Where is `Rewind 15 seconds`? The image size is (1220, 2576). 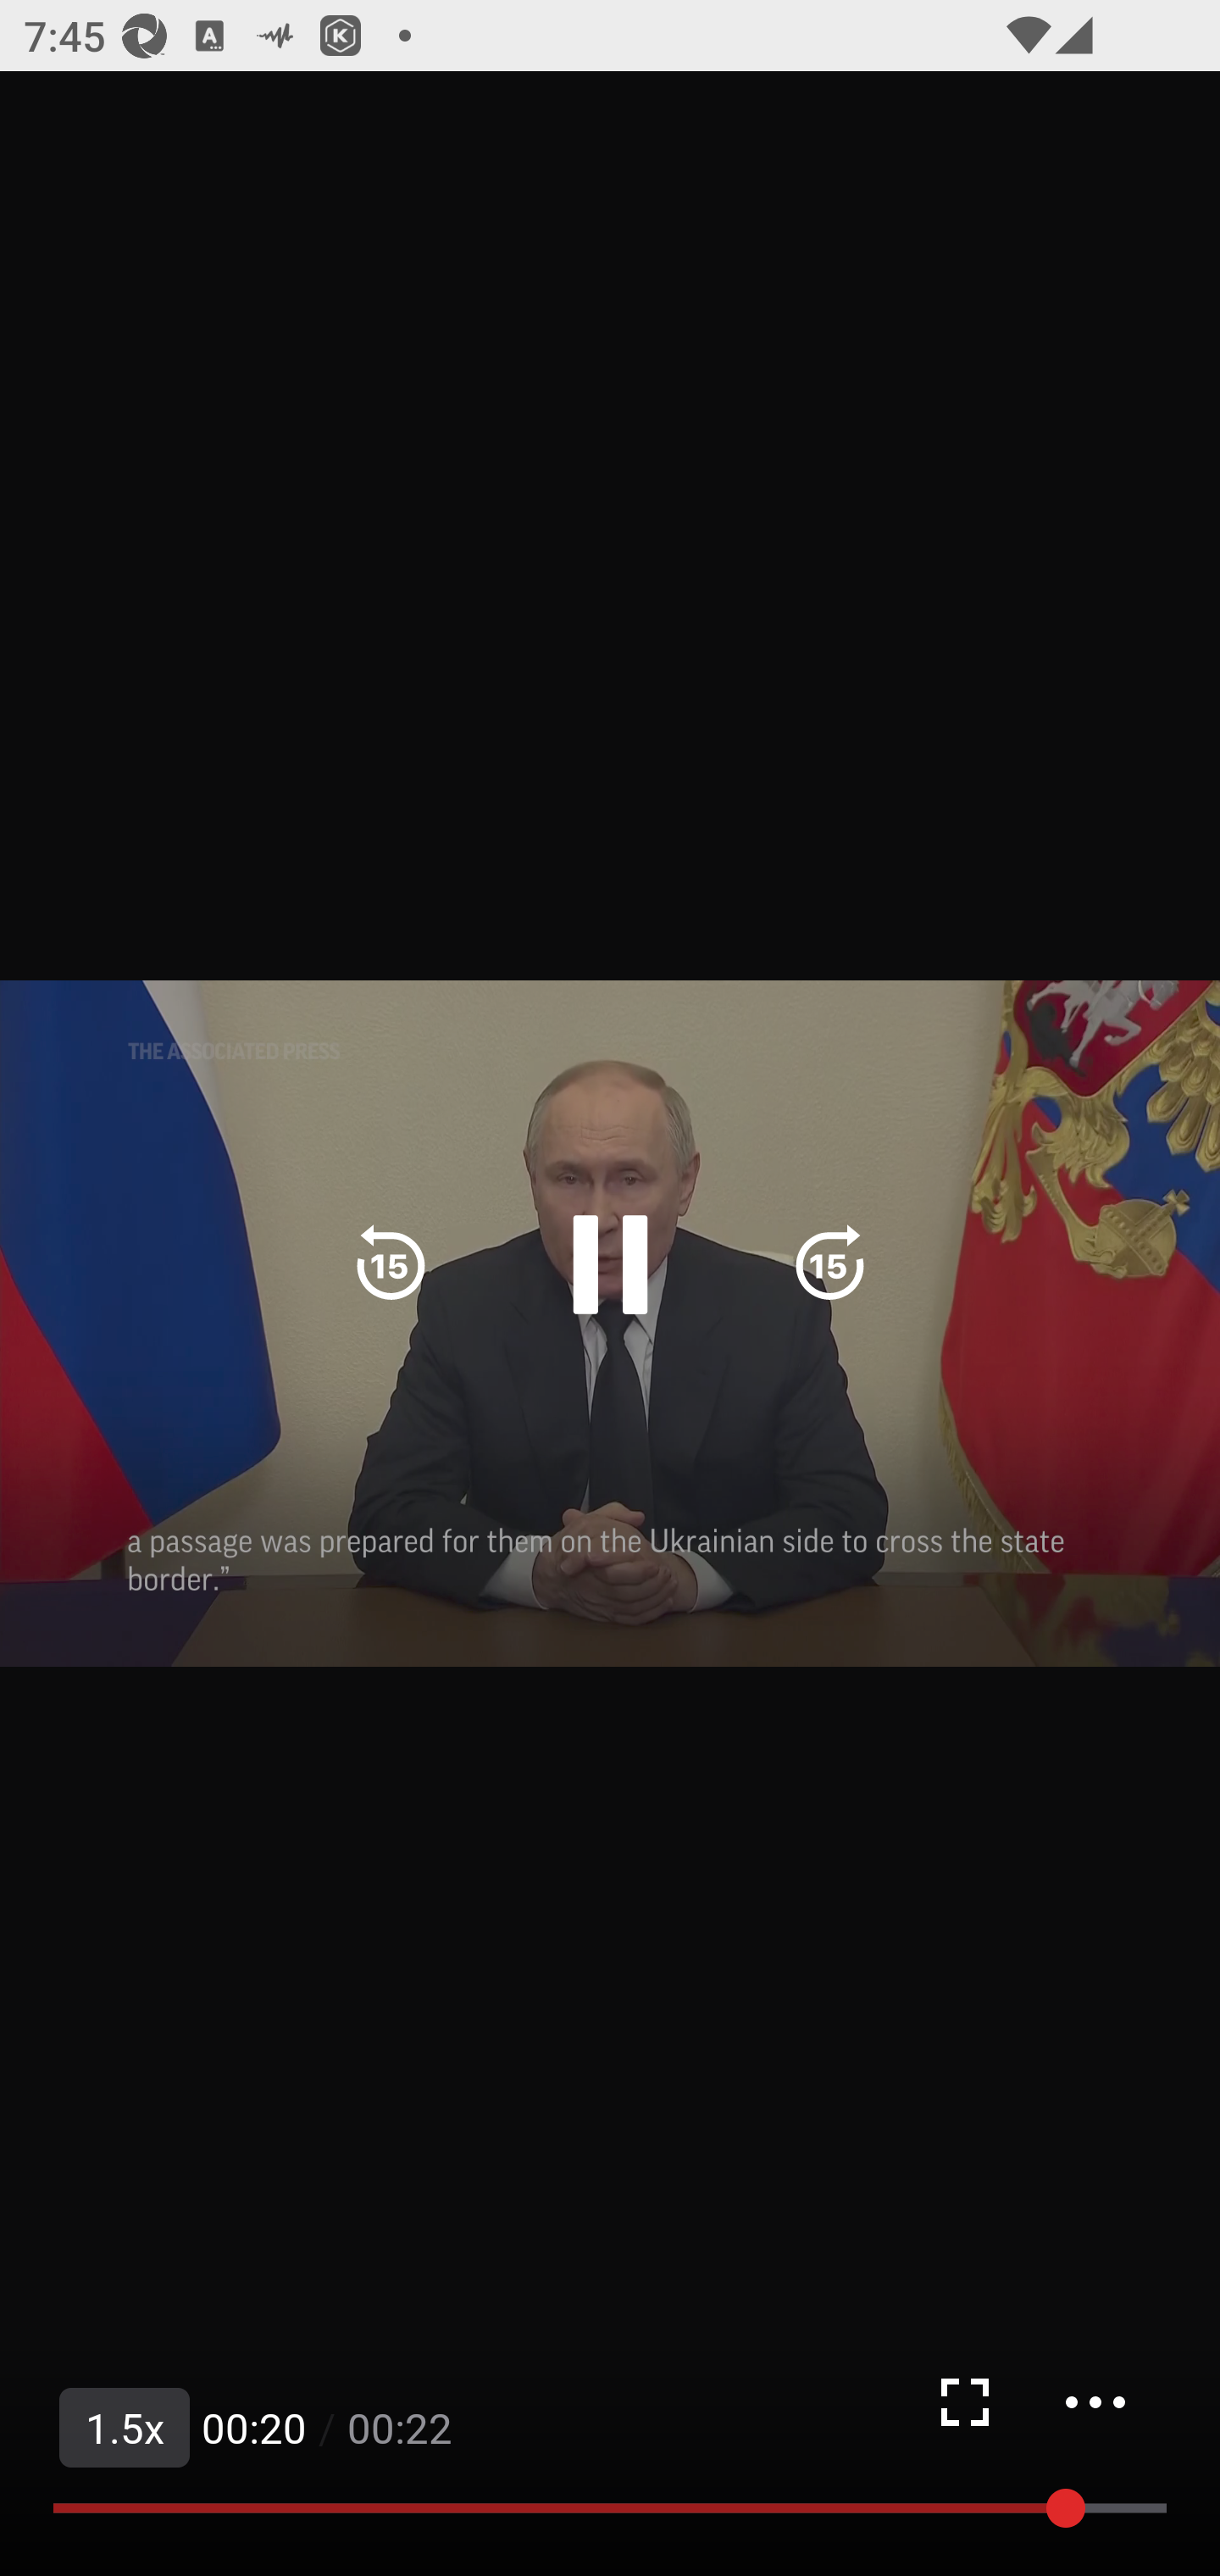
Rewind 15 seconds is located at coordinates (391, 1264).